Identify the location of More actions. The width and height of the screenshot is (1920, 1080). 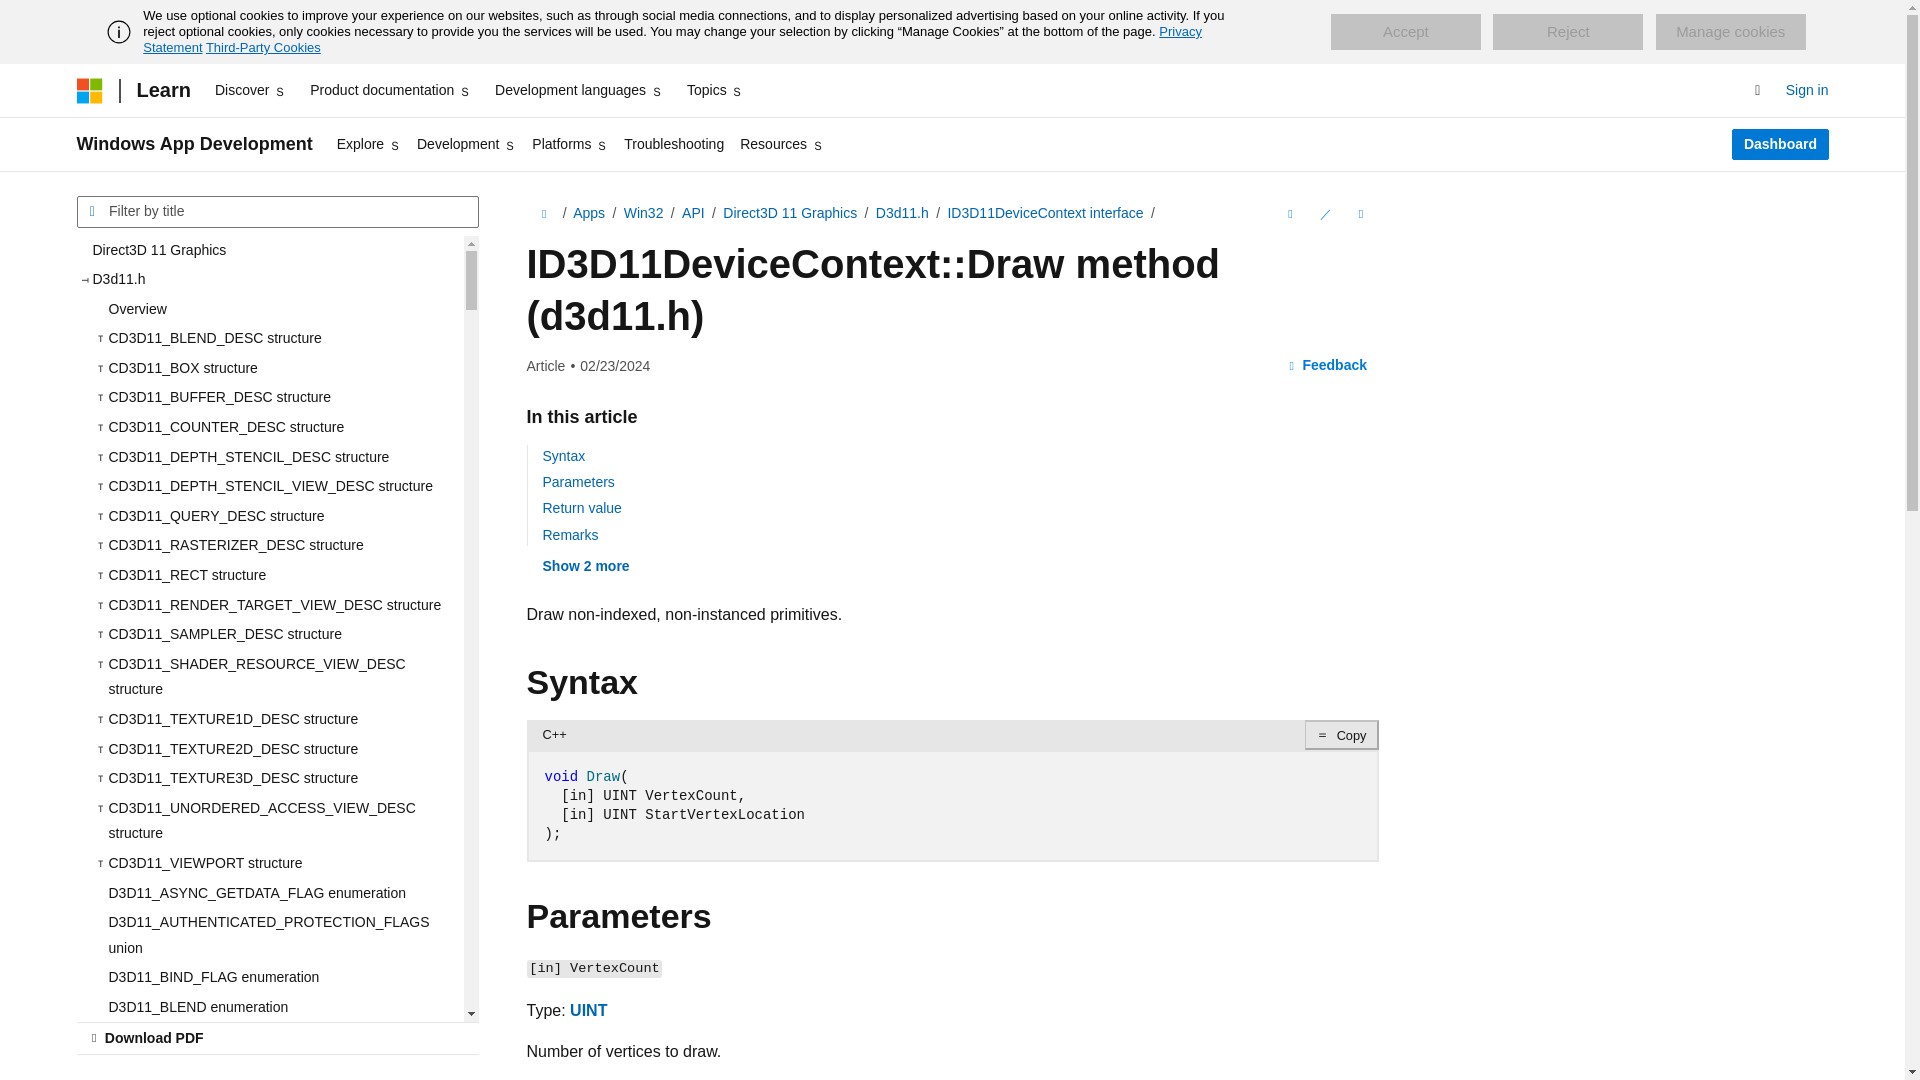
(1360, 214).